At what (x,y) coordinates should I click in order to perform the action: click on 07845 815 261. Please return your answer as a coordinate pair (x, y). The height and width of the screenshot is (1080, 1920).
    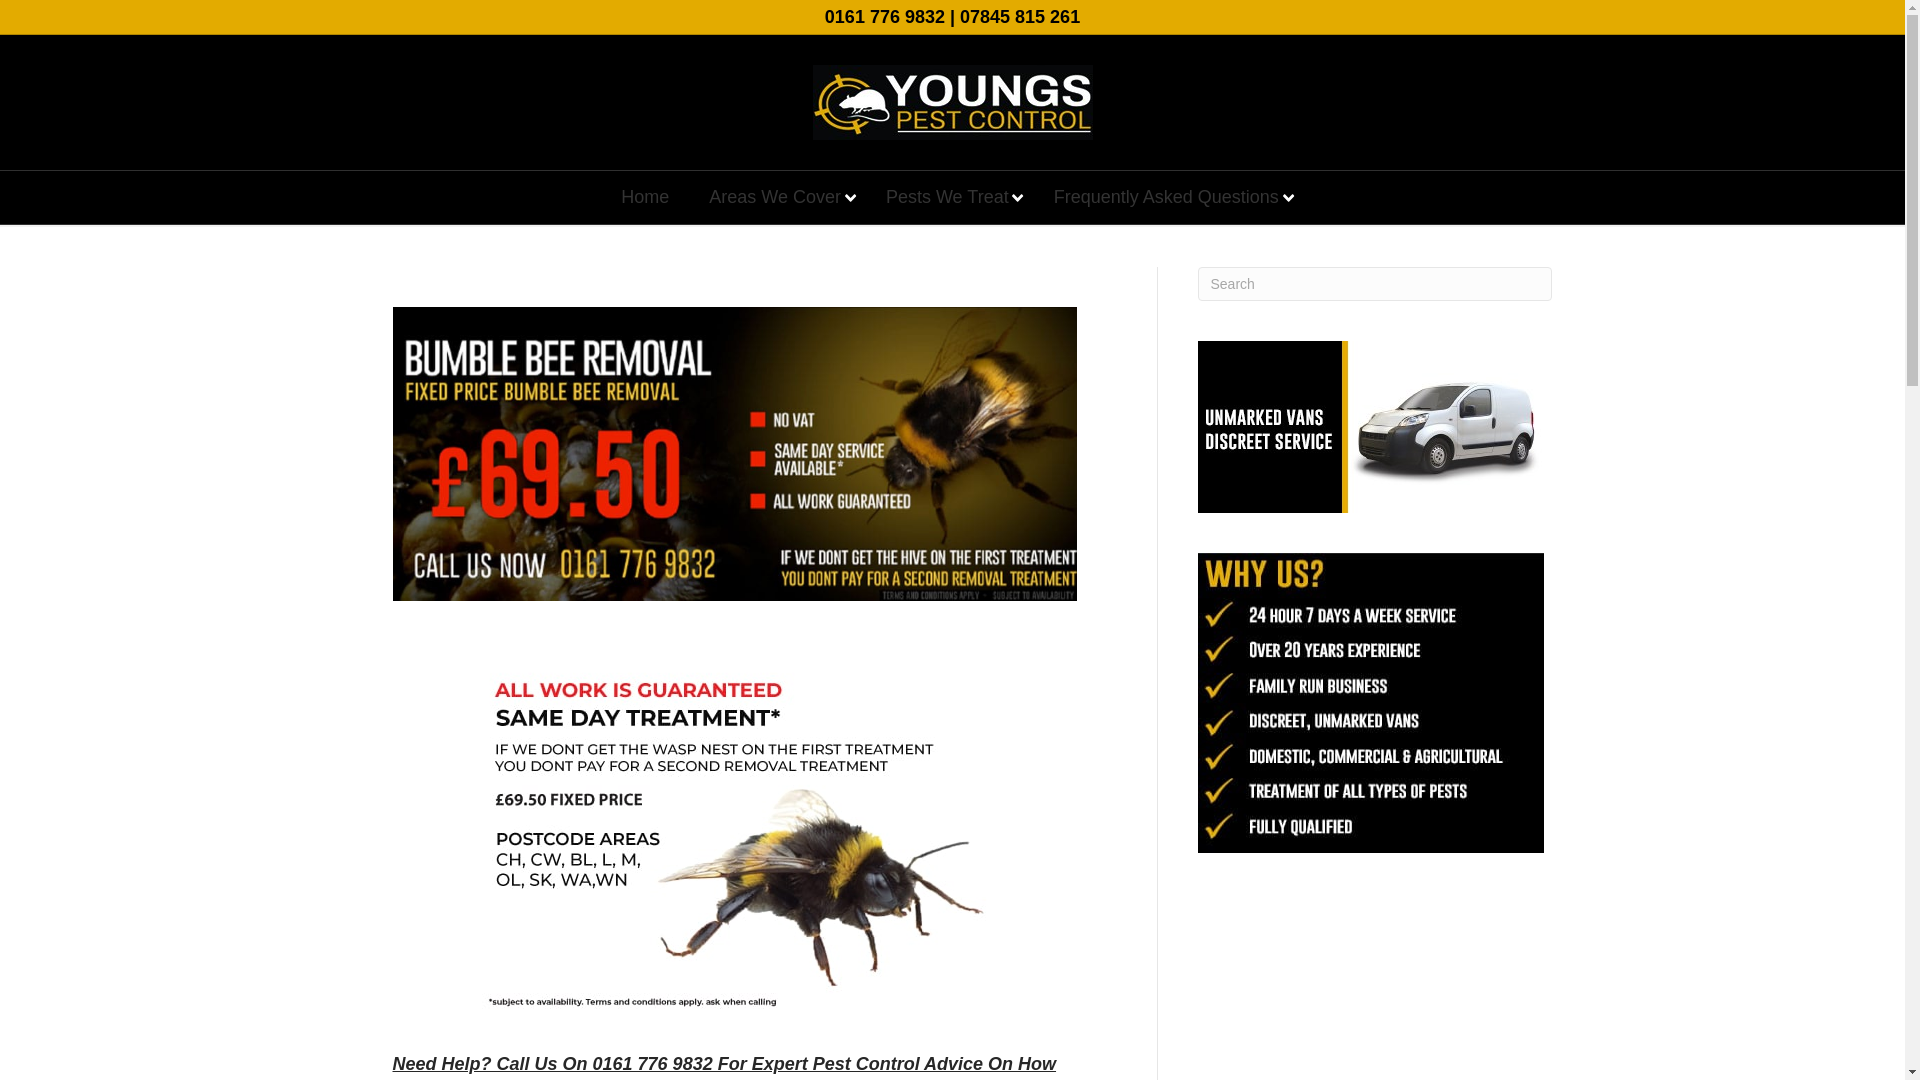
    Looking at the image, I should click on (1020, 16).